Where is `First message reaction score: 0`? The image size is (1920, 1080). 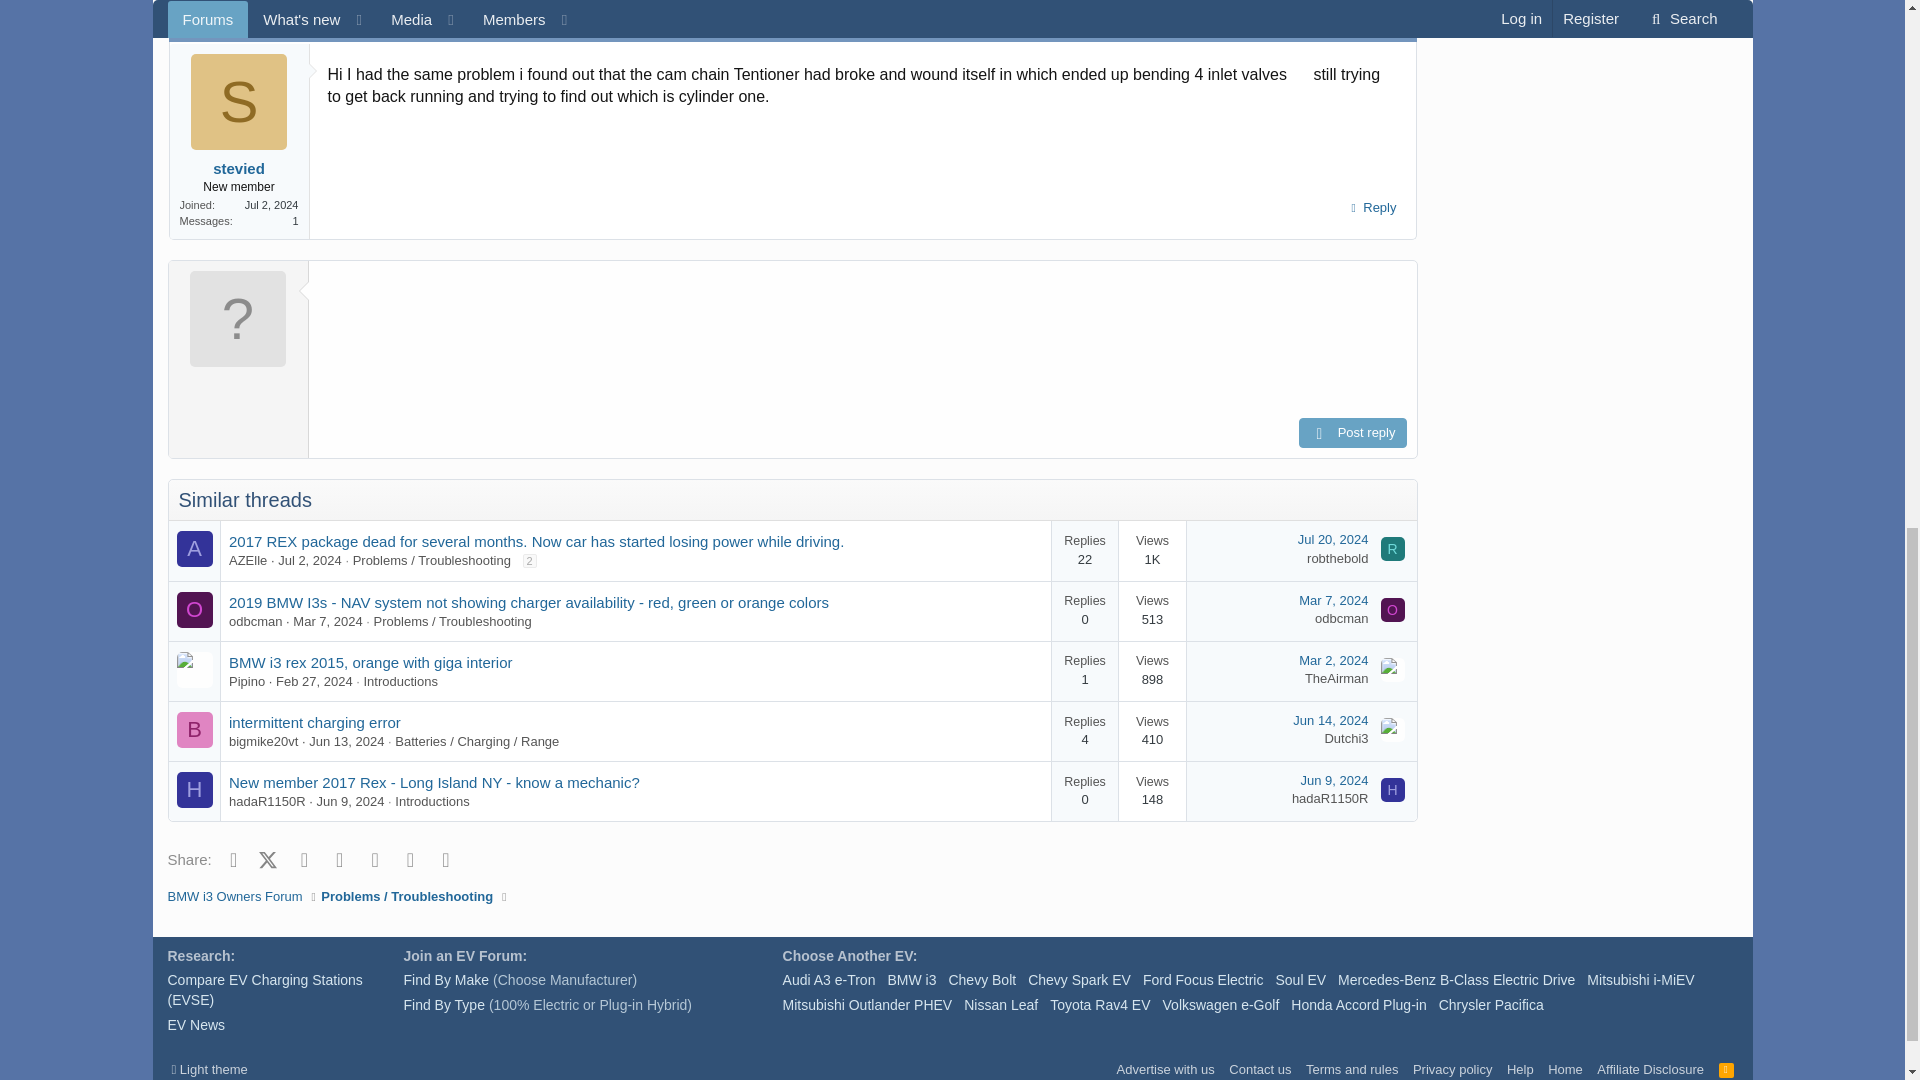
First message reaction score: 0 is located at coordinates (1119, 550).